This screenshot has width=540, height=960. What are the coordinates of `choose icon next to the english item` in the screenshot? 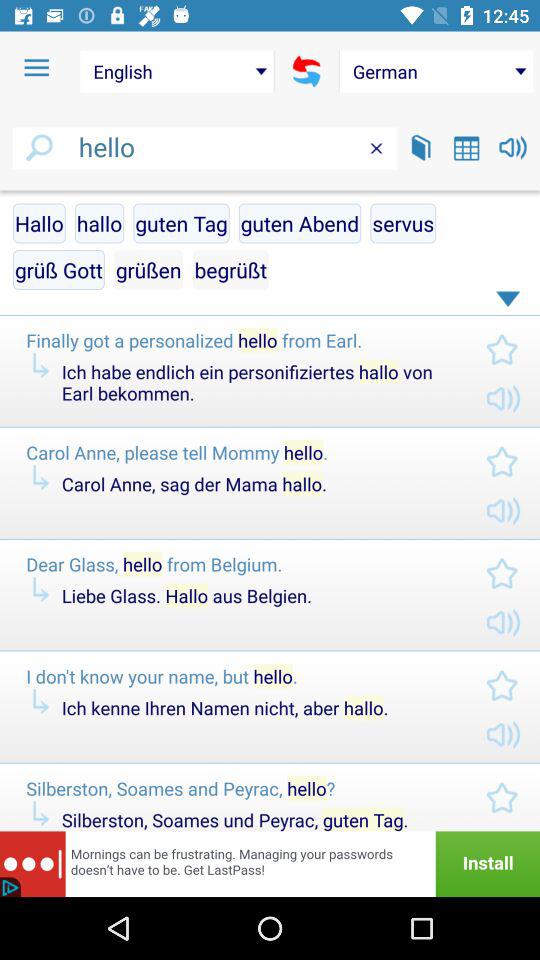 It's located at (36, 68).